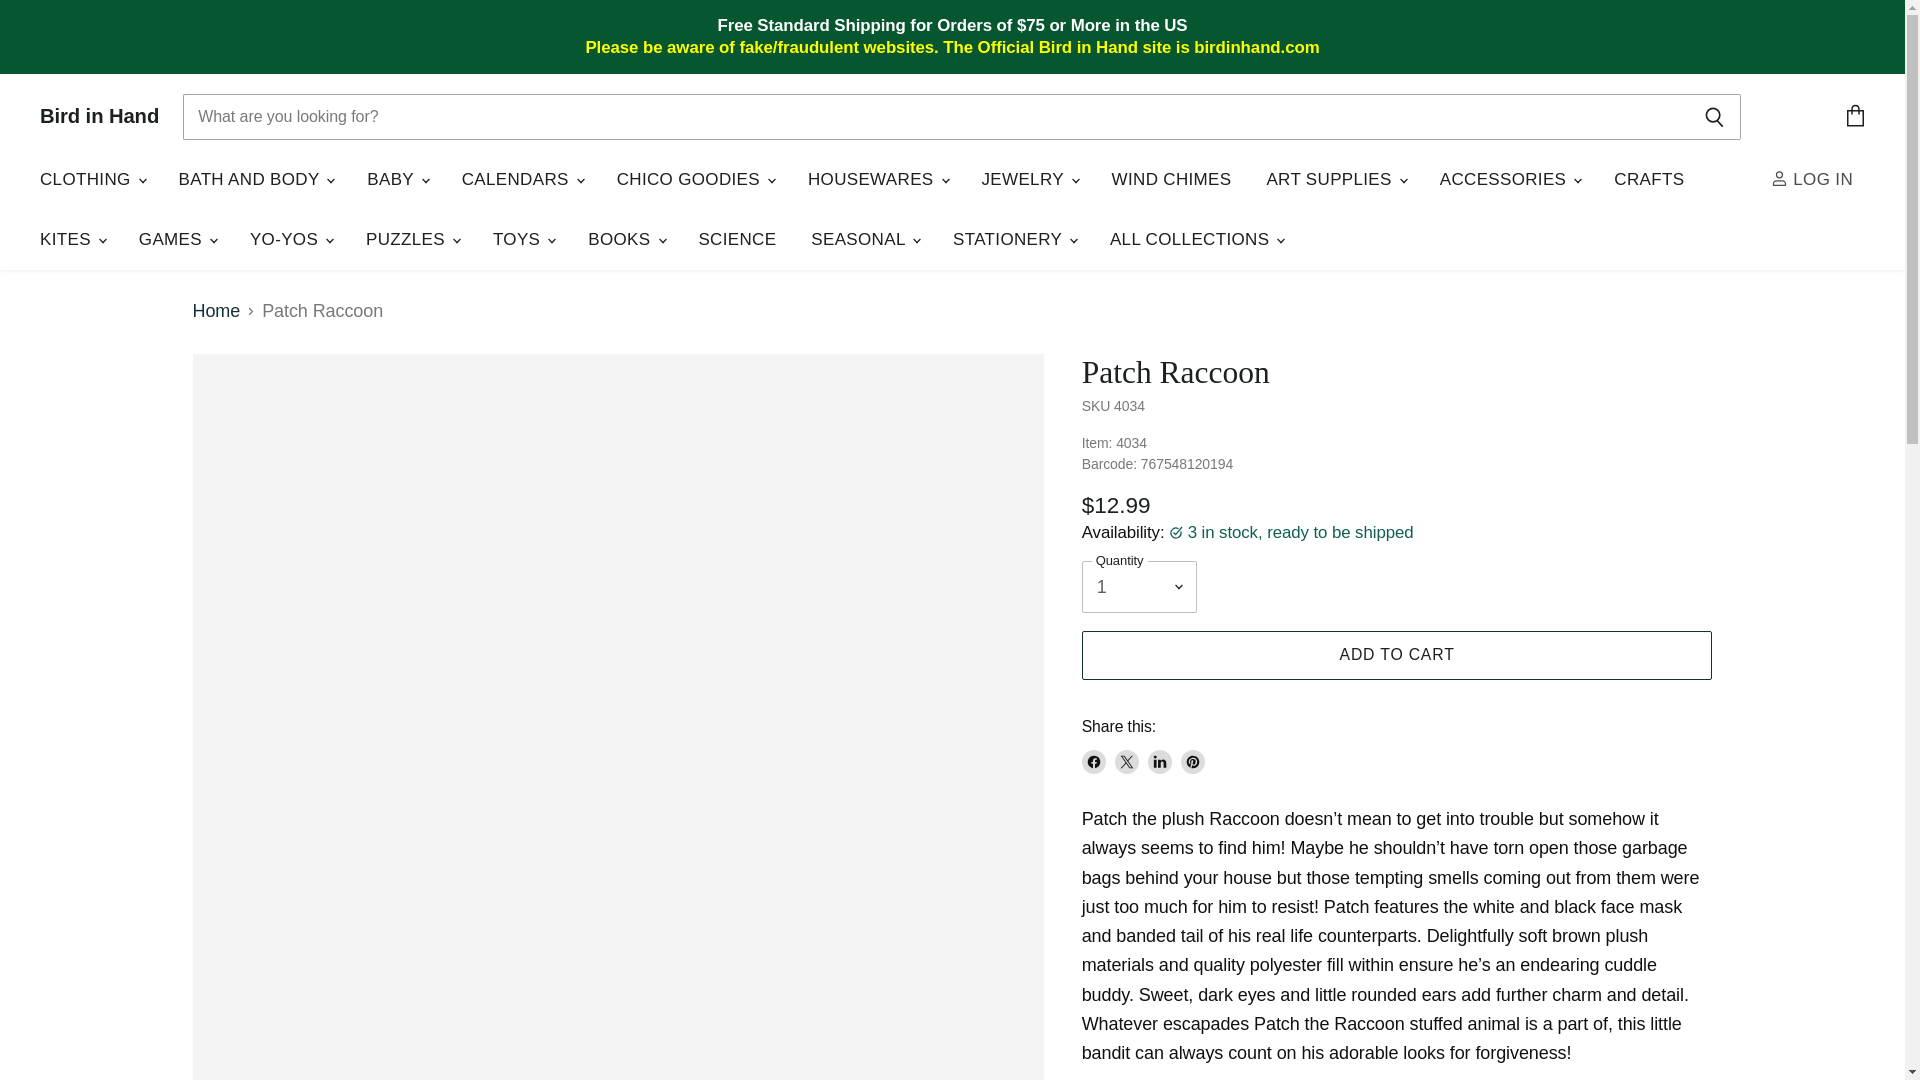 This screenshot has height=1080, width=1920. I want to click on HOUSEWARES, so click(876, 179).